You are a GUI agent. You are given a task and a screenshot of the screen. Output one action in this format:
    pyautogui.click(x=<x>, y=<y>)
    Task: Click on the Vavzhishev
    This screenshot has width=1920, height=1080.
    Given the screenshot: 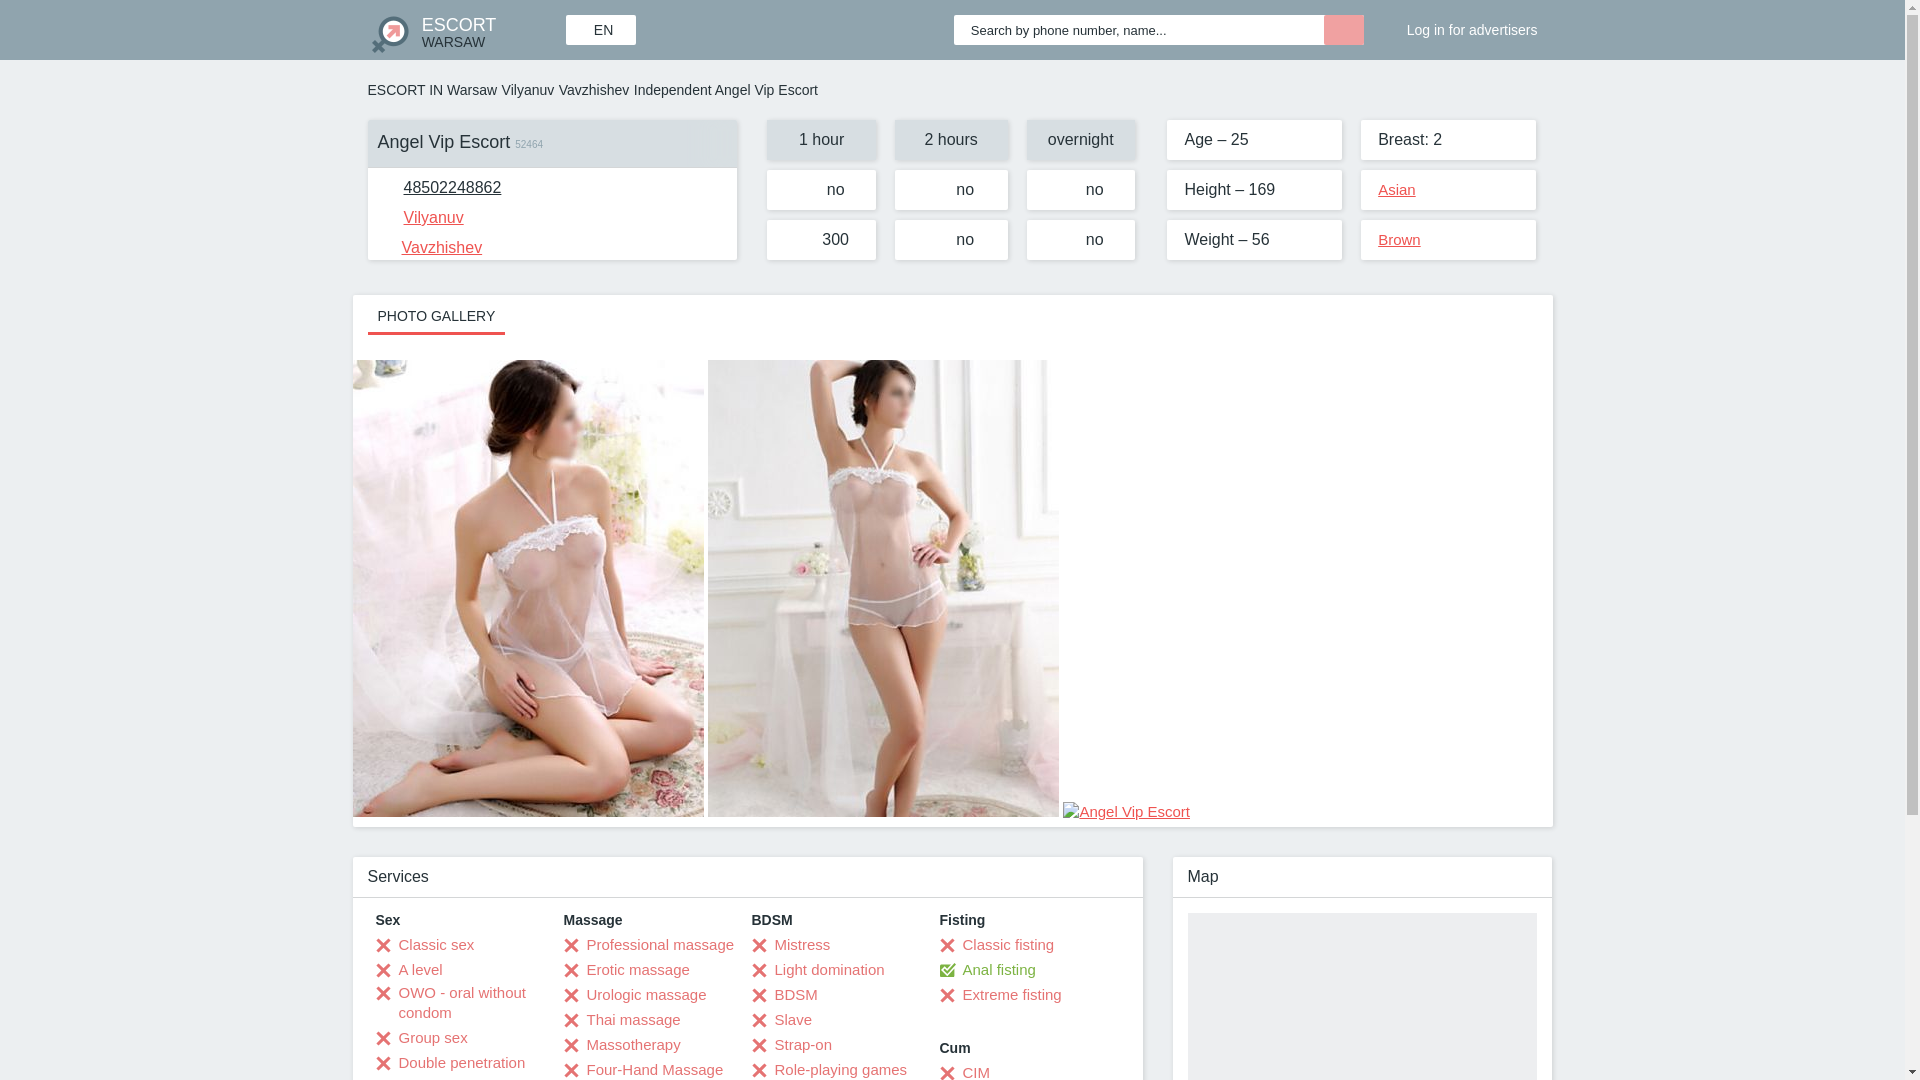 What is the action you would take?
    pyautogui.click(x=430, y=246)
    